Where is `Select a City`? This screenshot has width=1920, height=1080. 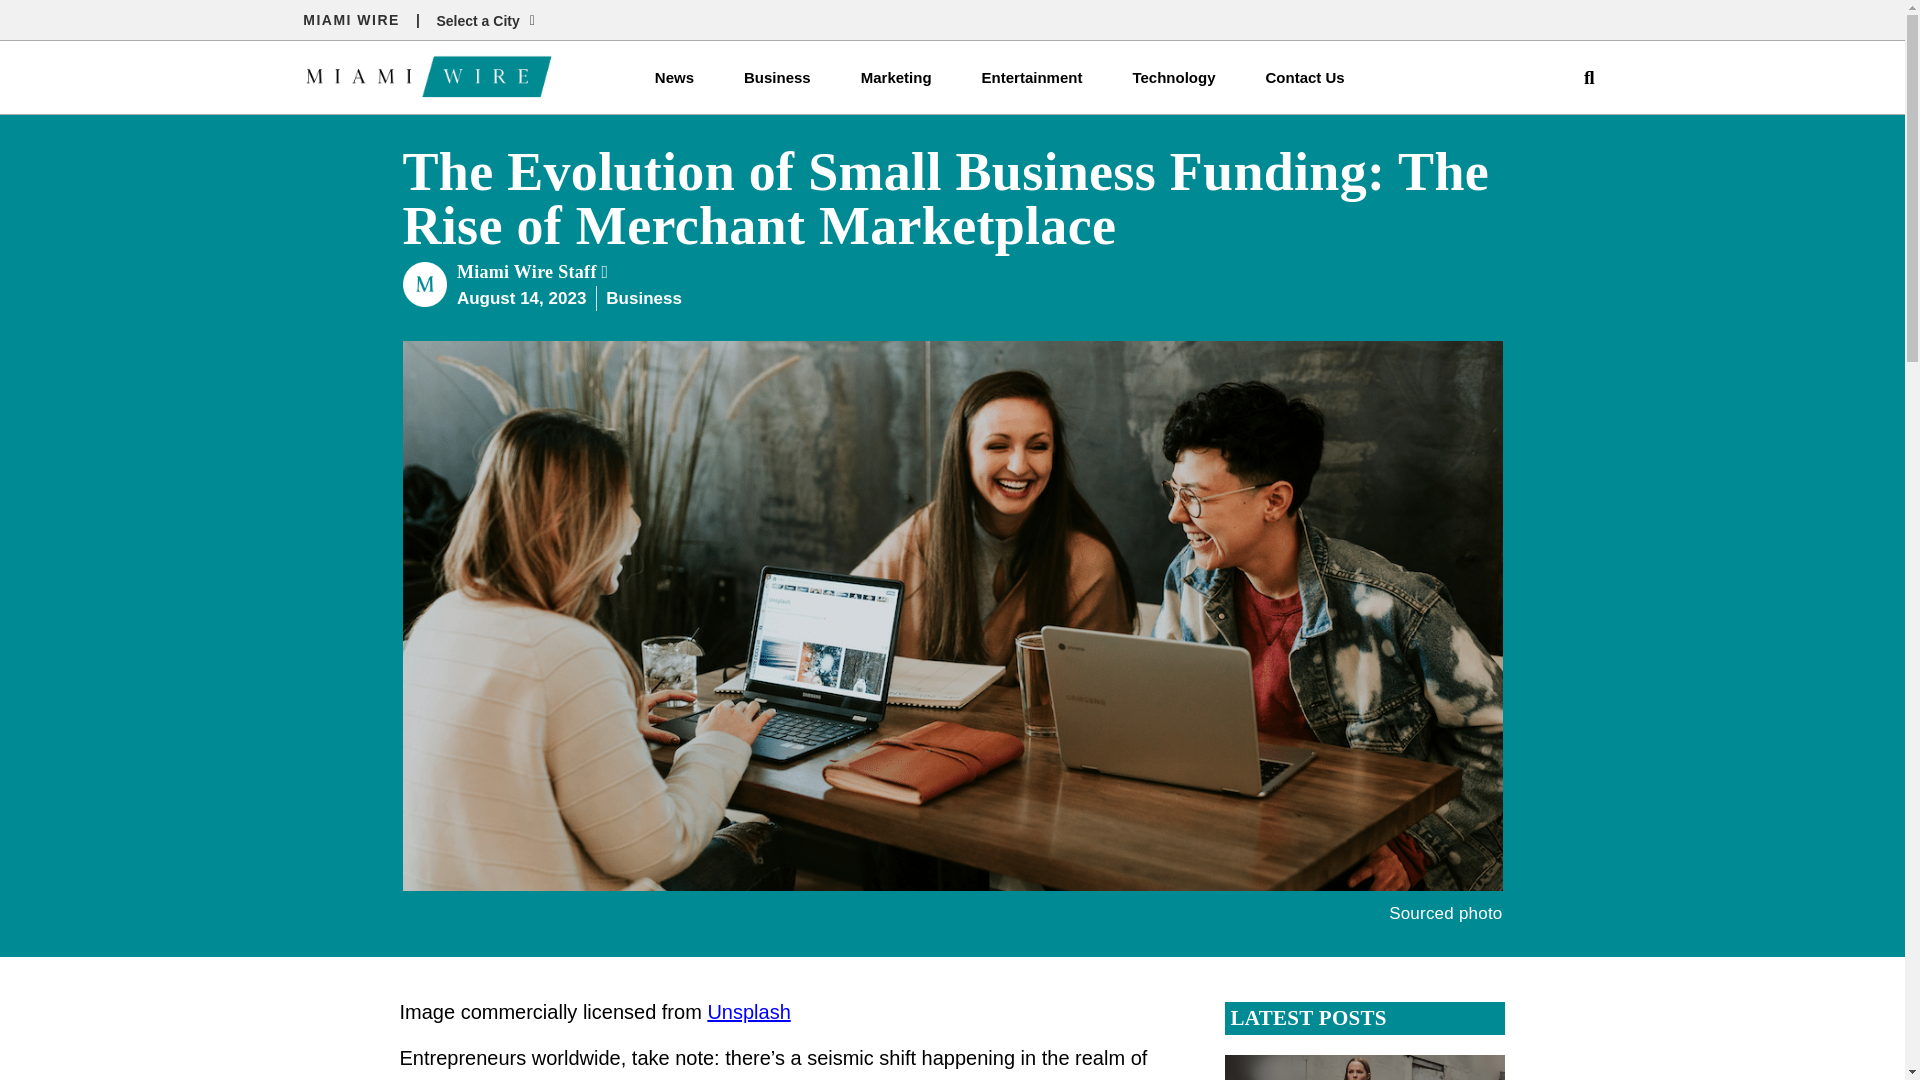 Select a City is located at coordinates (484, 22).